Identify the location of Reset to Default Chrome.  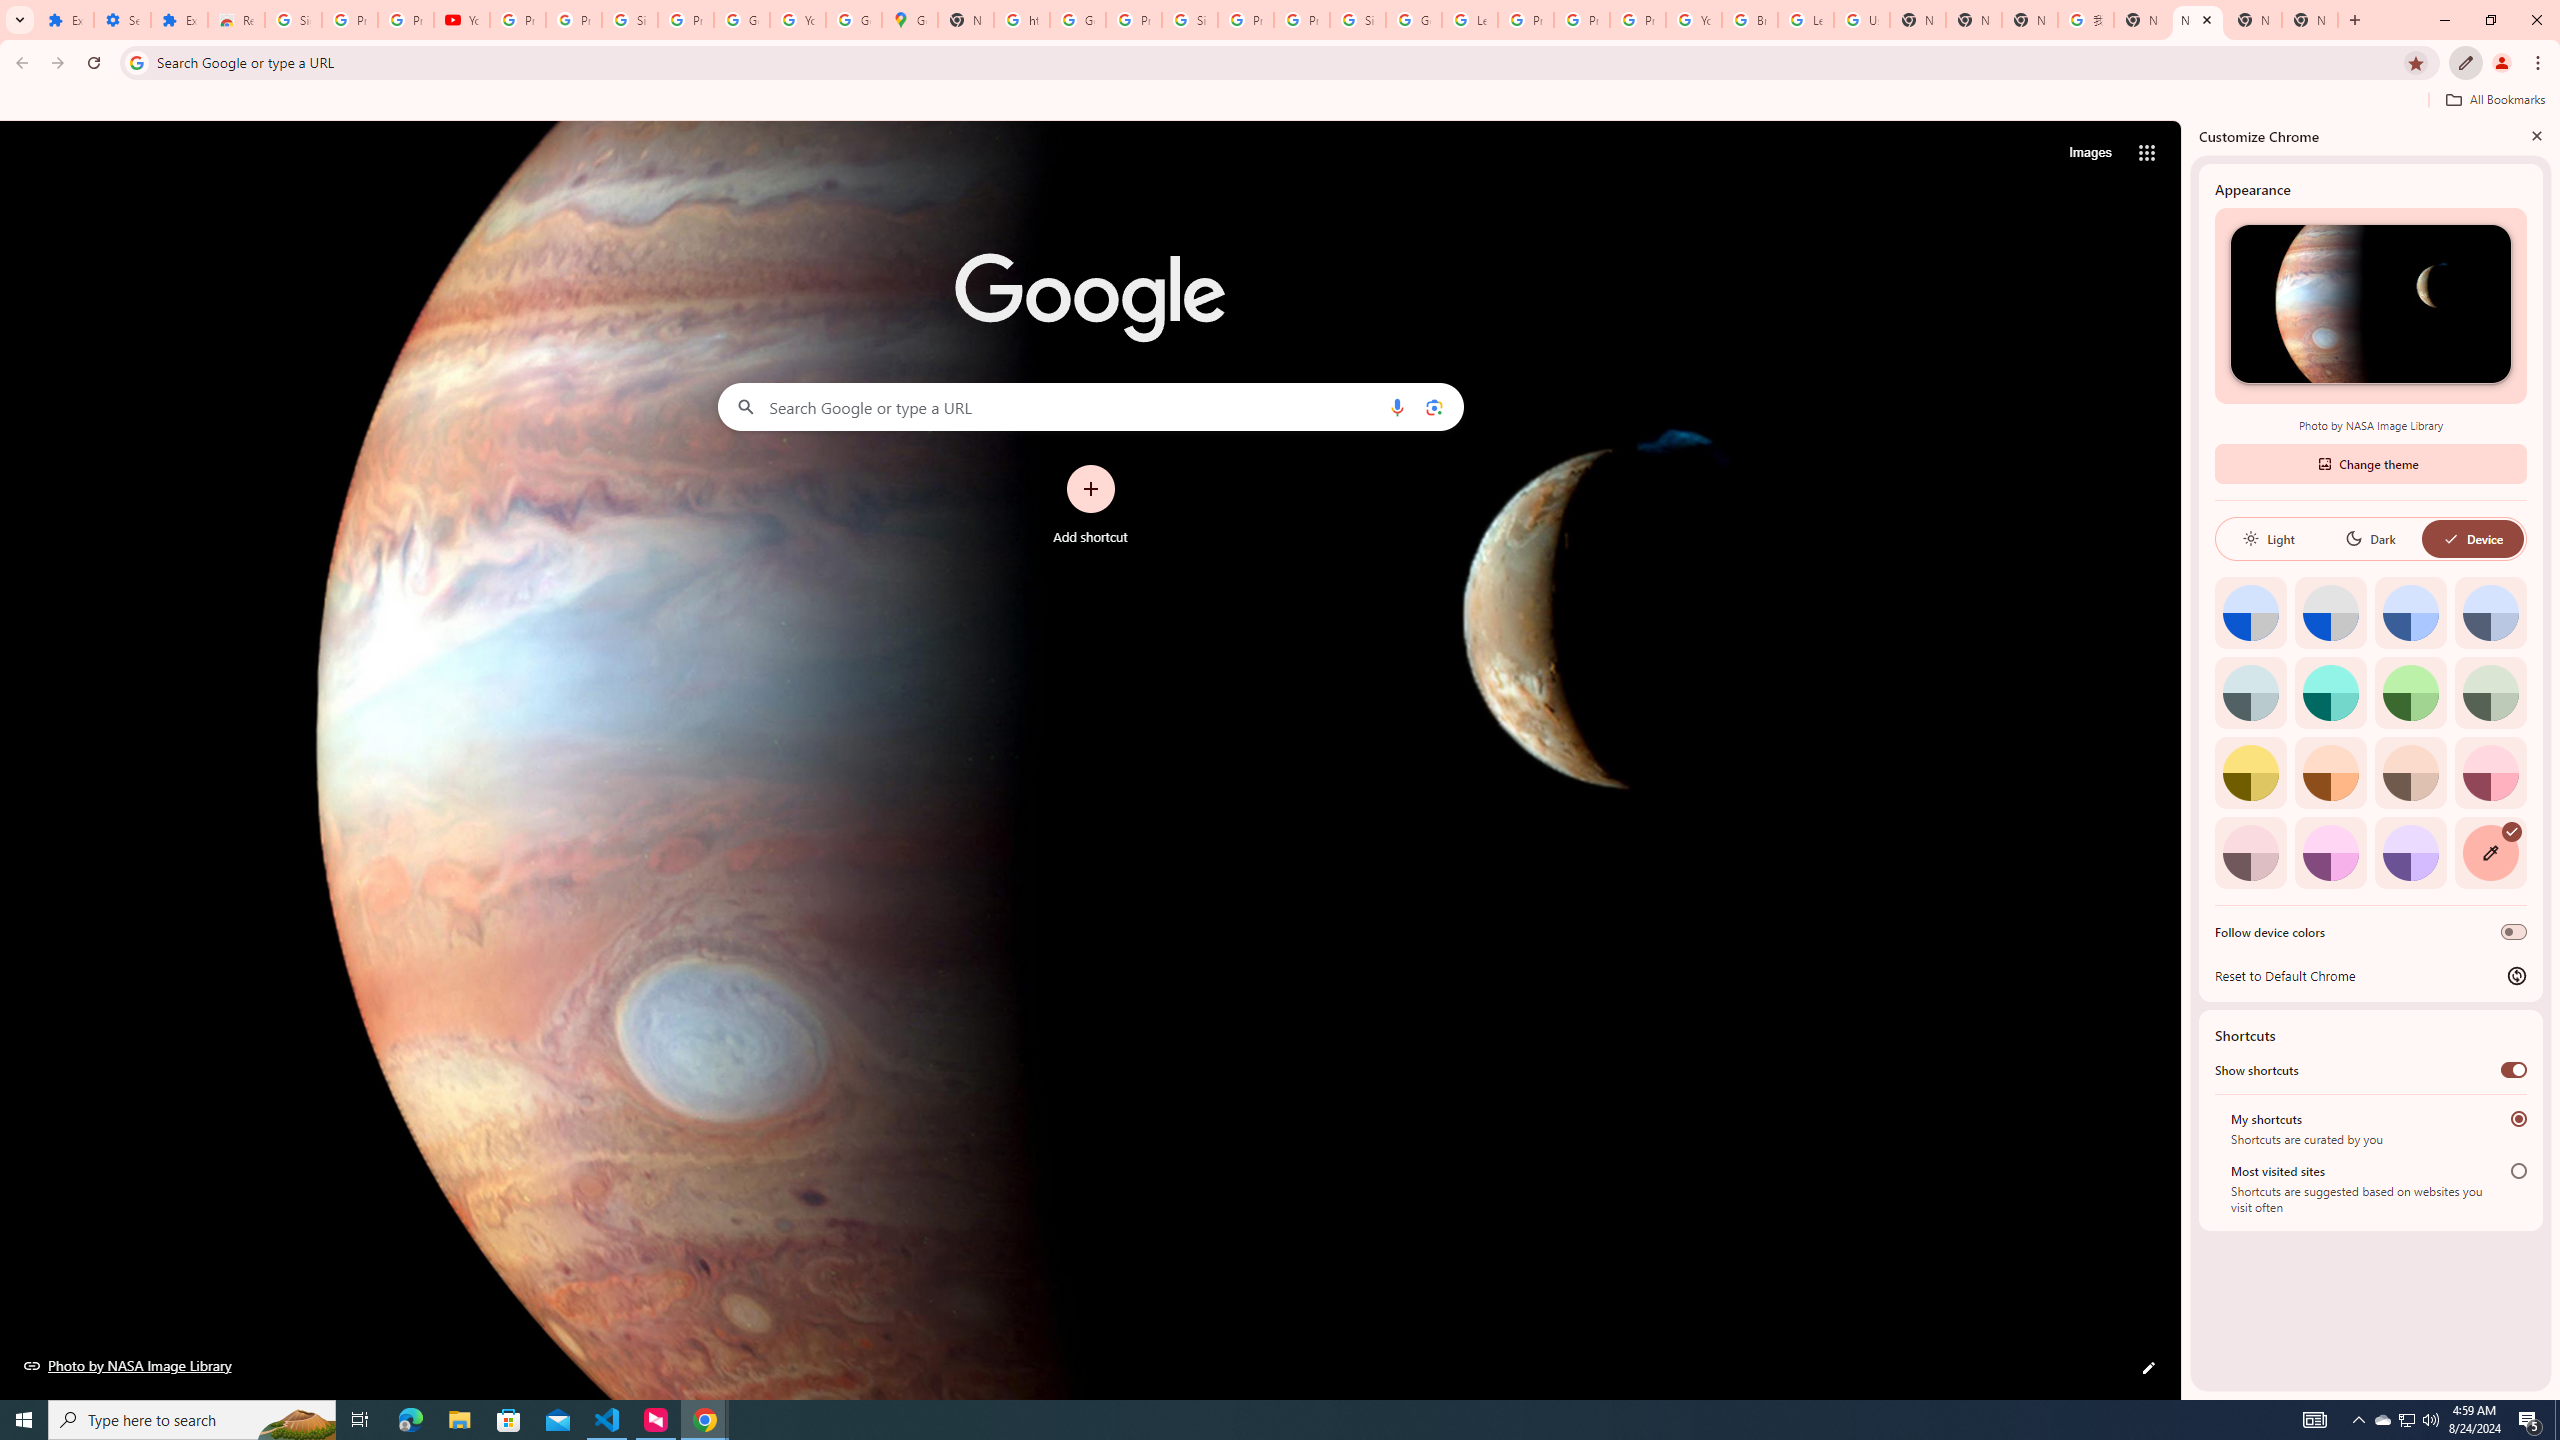
(2370, 975).